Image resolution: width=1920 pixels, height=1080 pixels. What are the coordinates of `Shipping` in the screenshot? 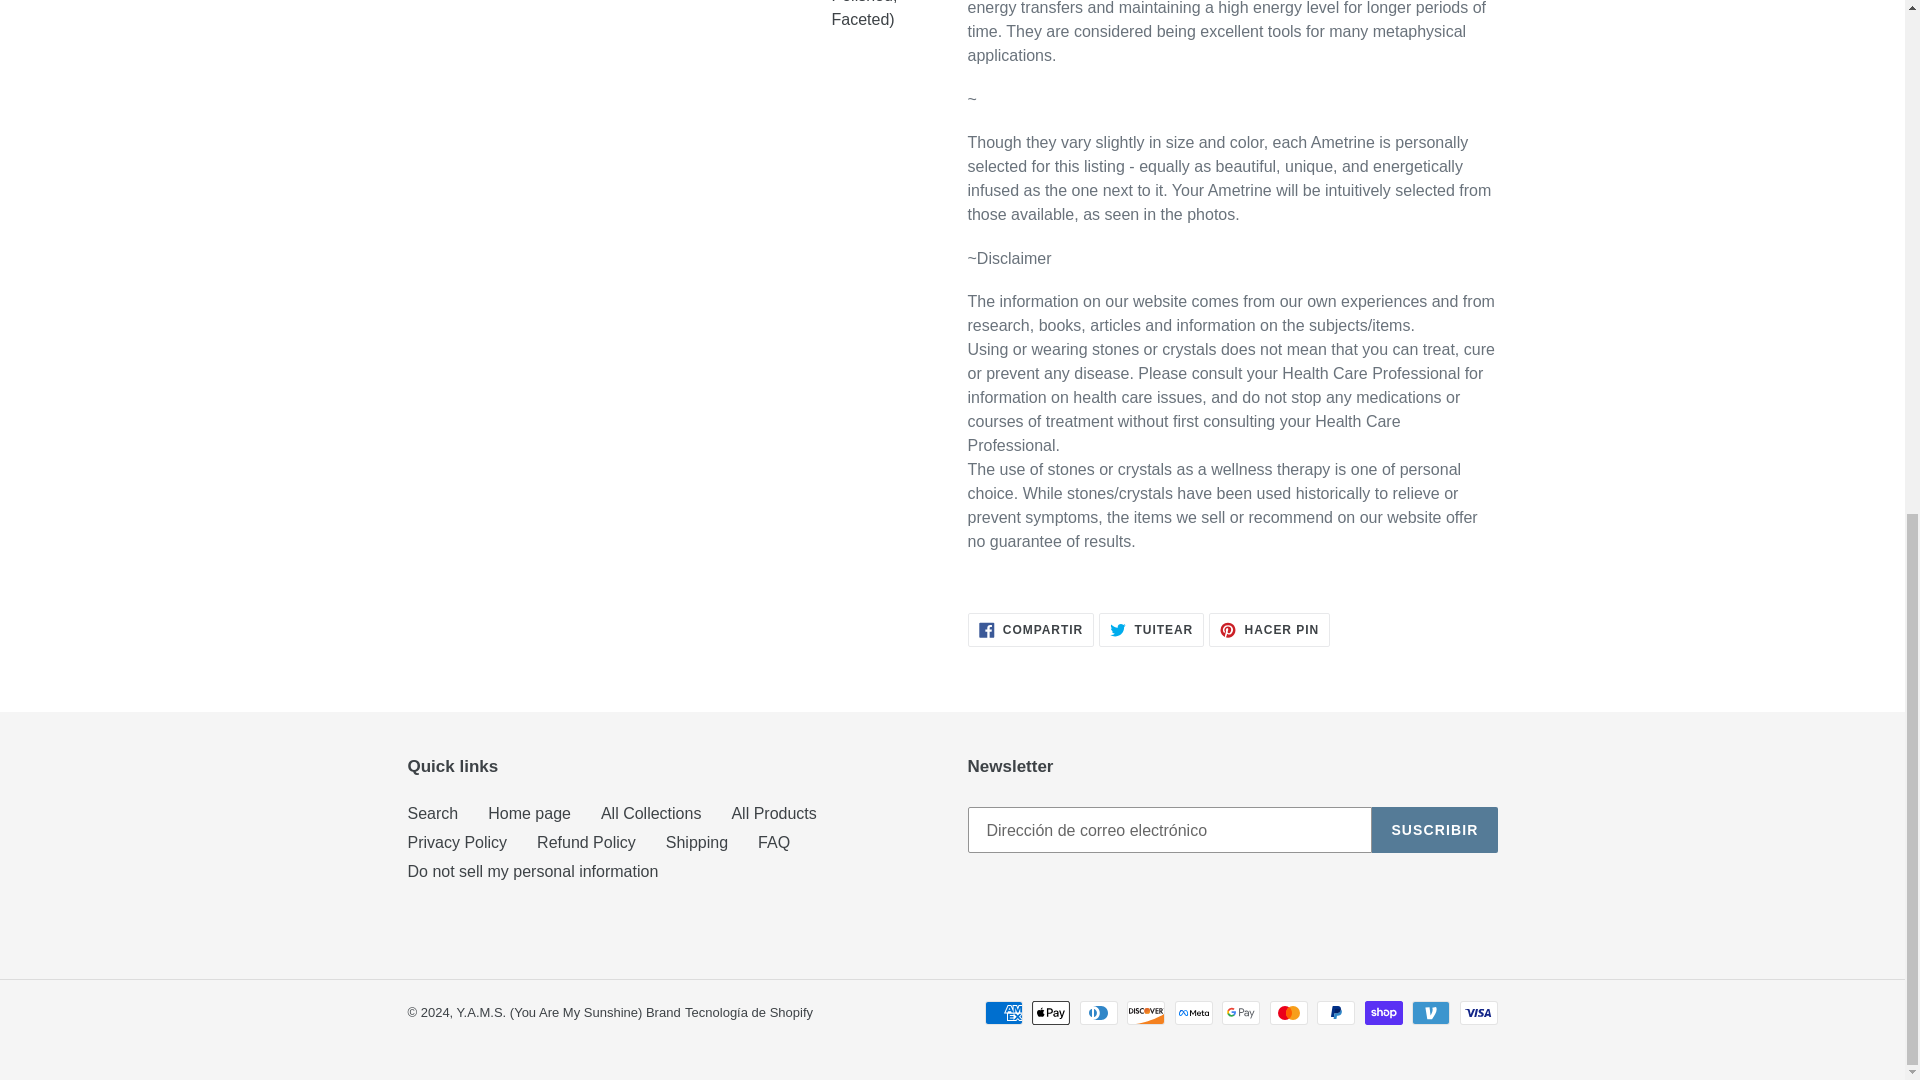 It's located at (432, 812).